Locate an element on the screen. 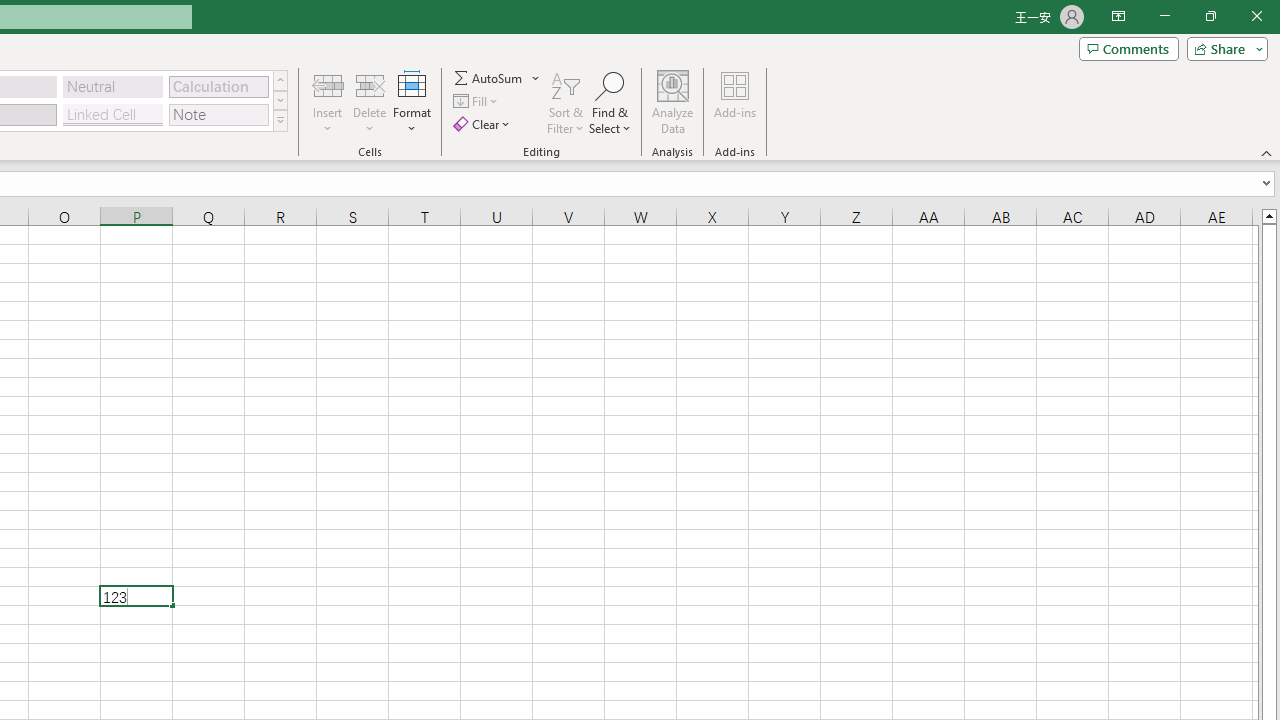 This screenshot has height=720, width=1280. Edit Cell is located at coordinates (136, 596).